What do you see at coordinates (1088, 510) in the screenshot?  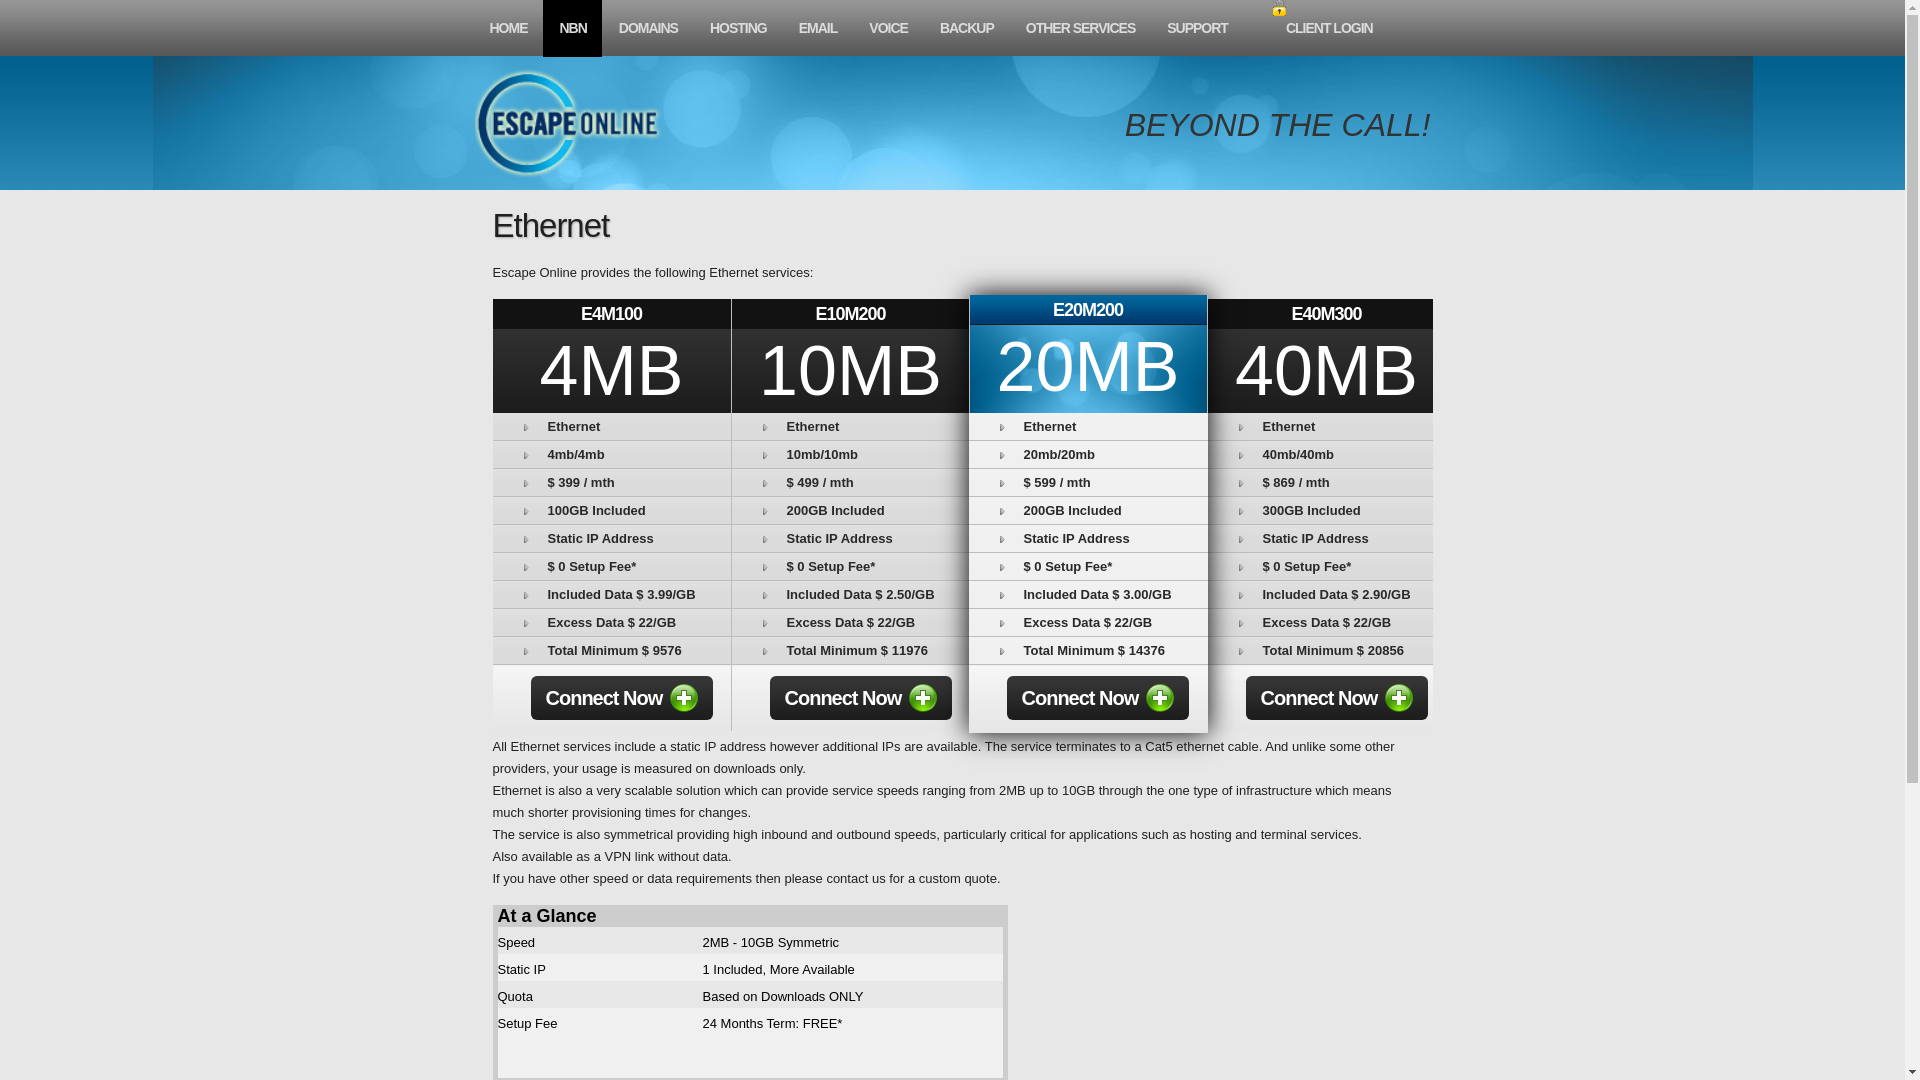 I see `200GB Included` at bounding box center [1088, 510].